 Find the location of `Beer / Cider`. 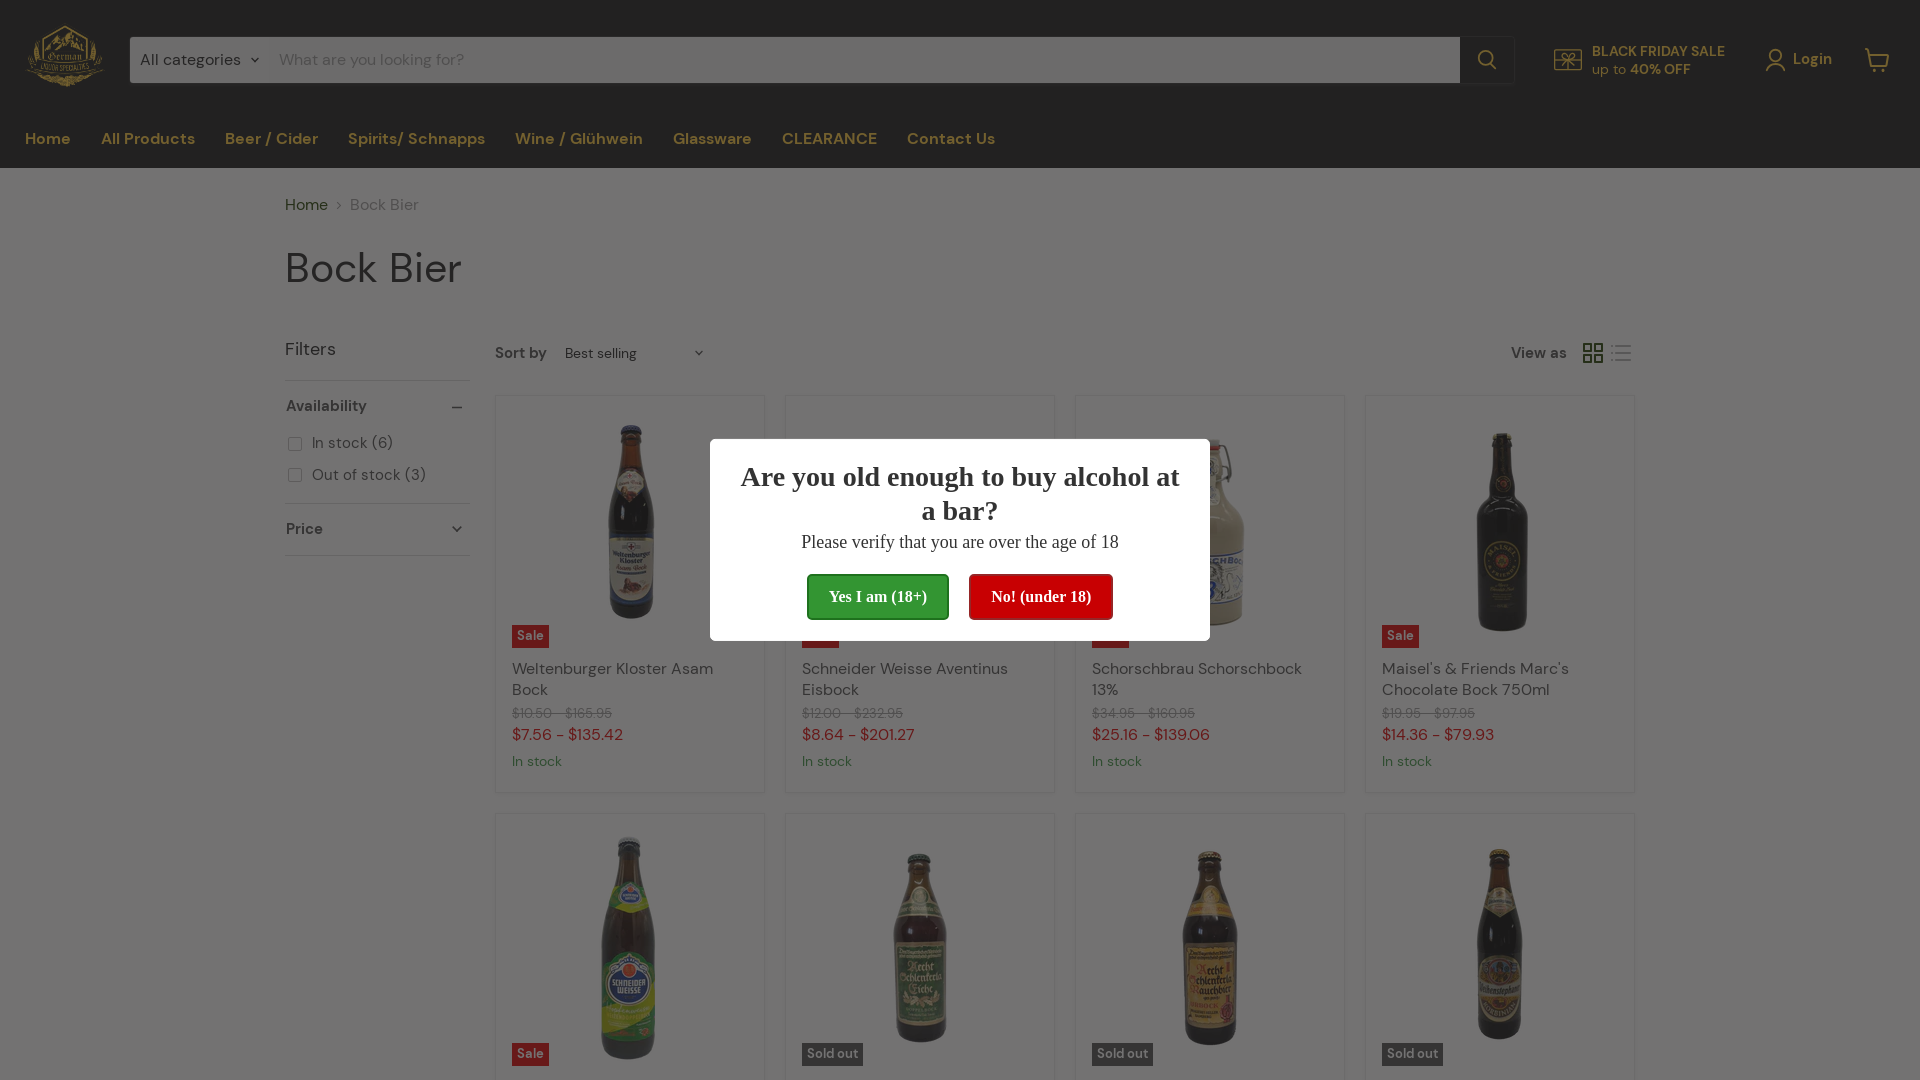

Beer / Cider is located at coordinates (272, 139).